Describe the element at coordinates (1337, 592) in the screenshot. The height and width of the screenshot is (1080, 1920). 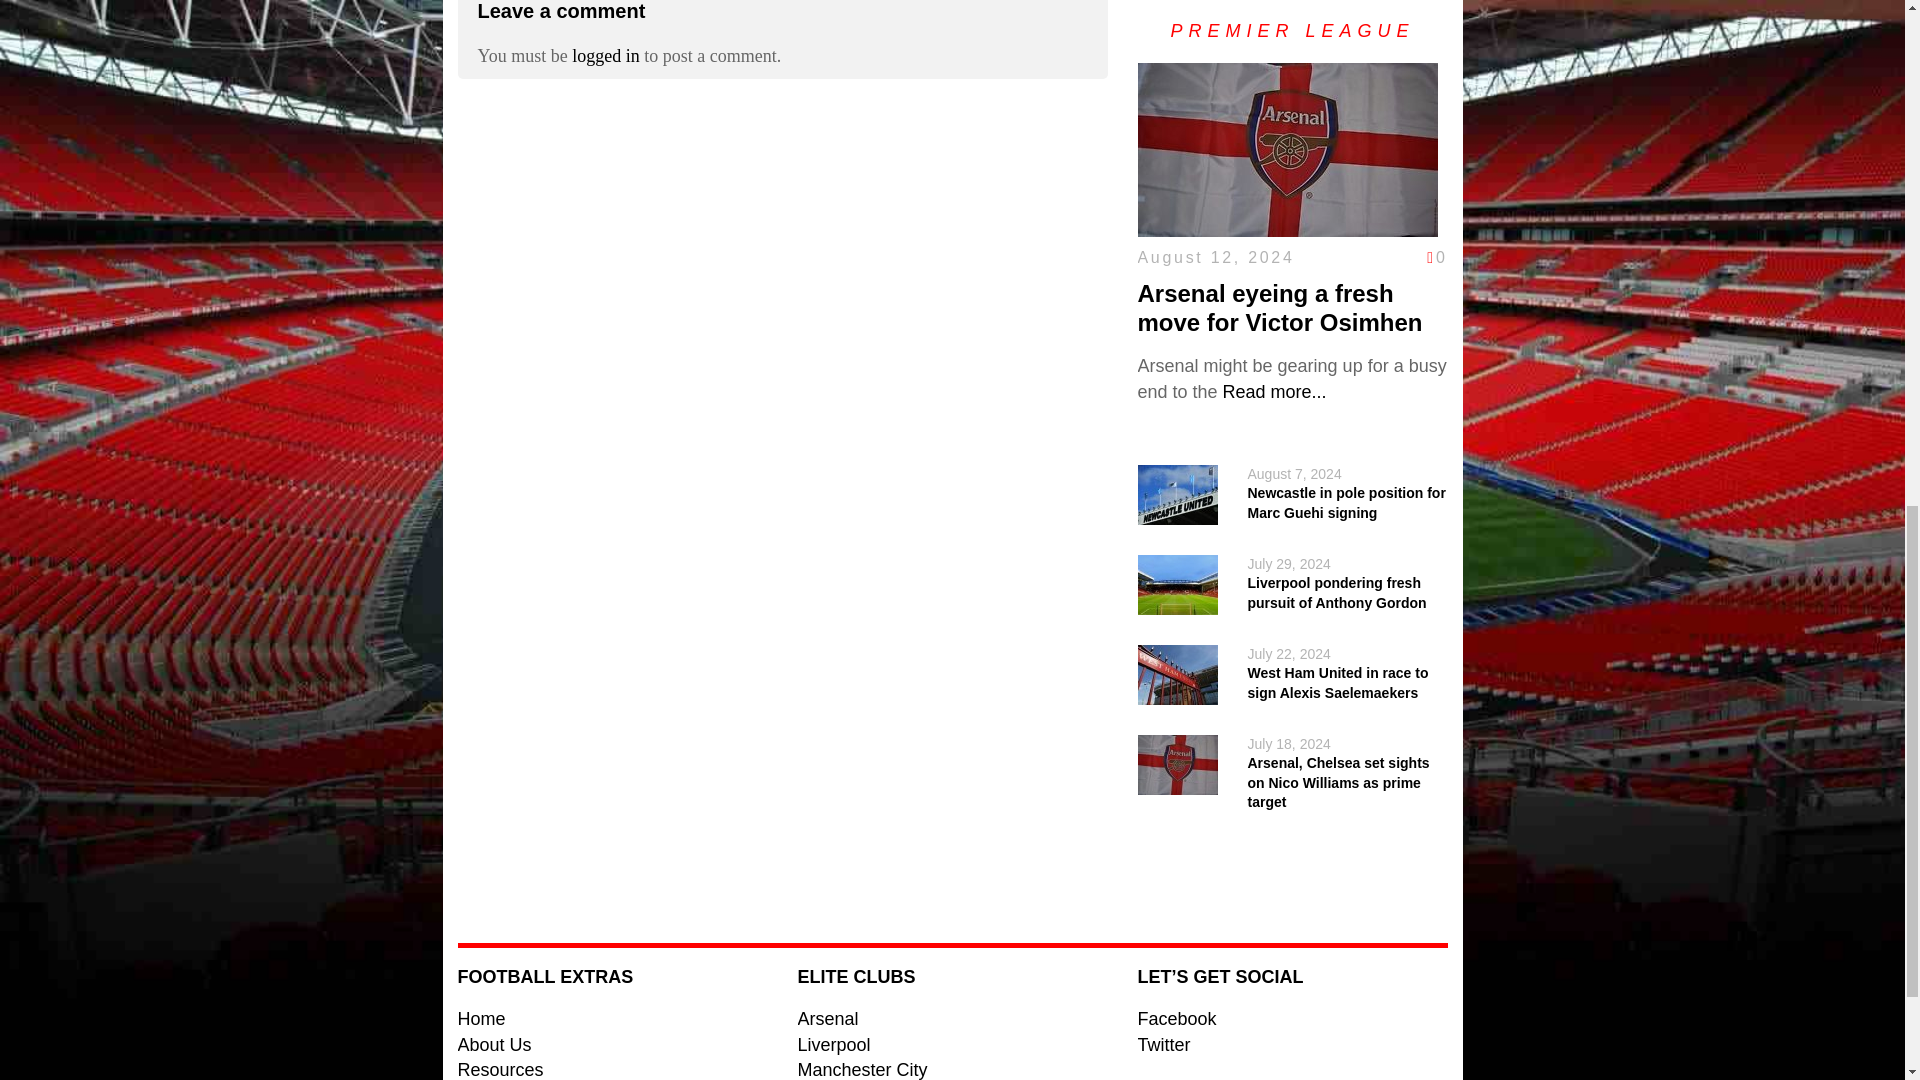
I see `Liverpool pondering fresh pursuit of Anthony Gordon` at that location.